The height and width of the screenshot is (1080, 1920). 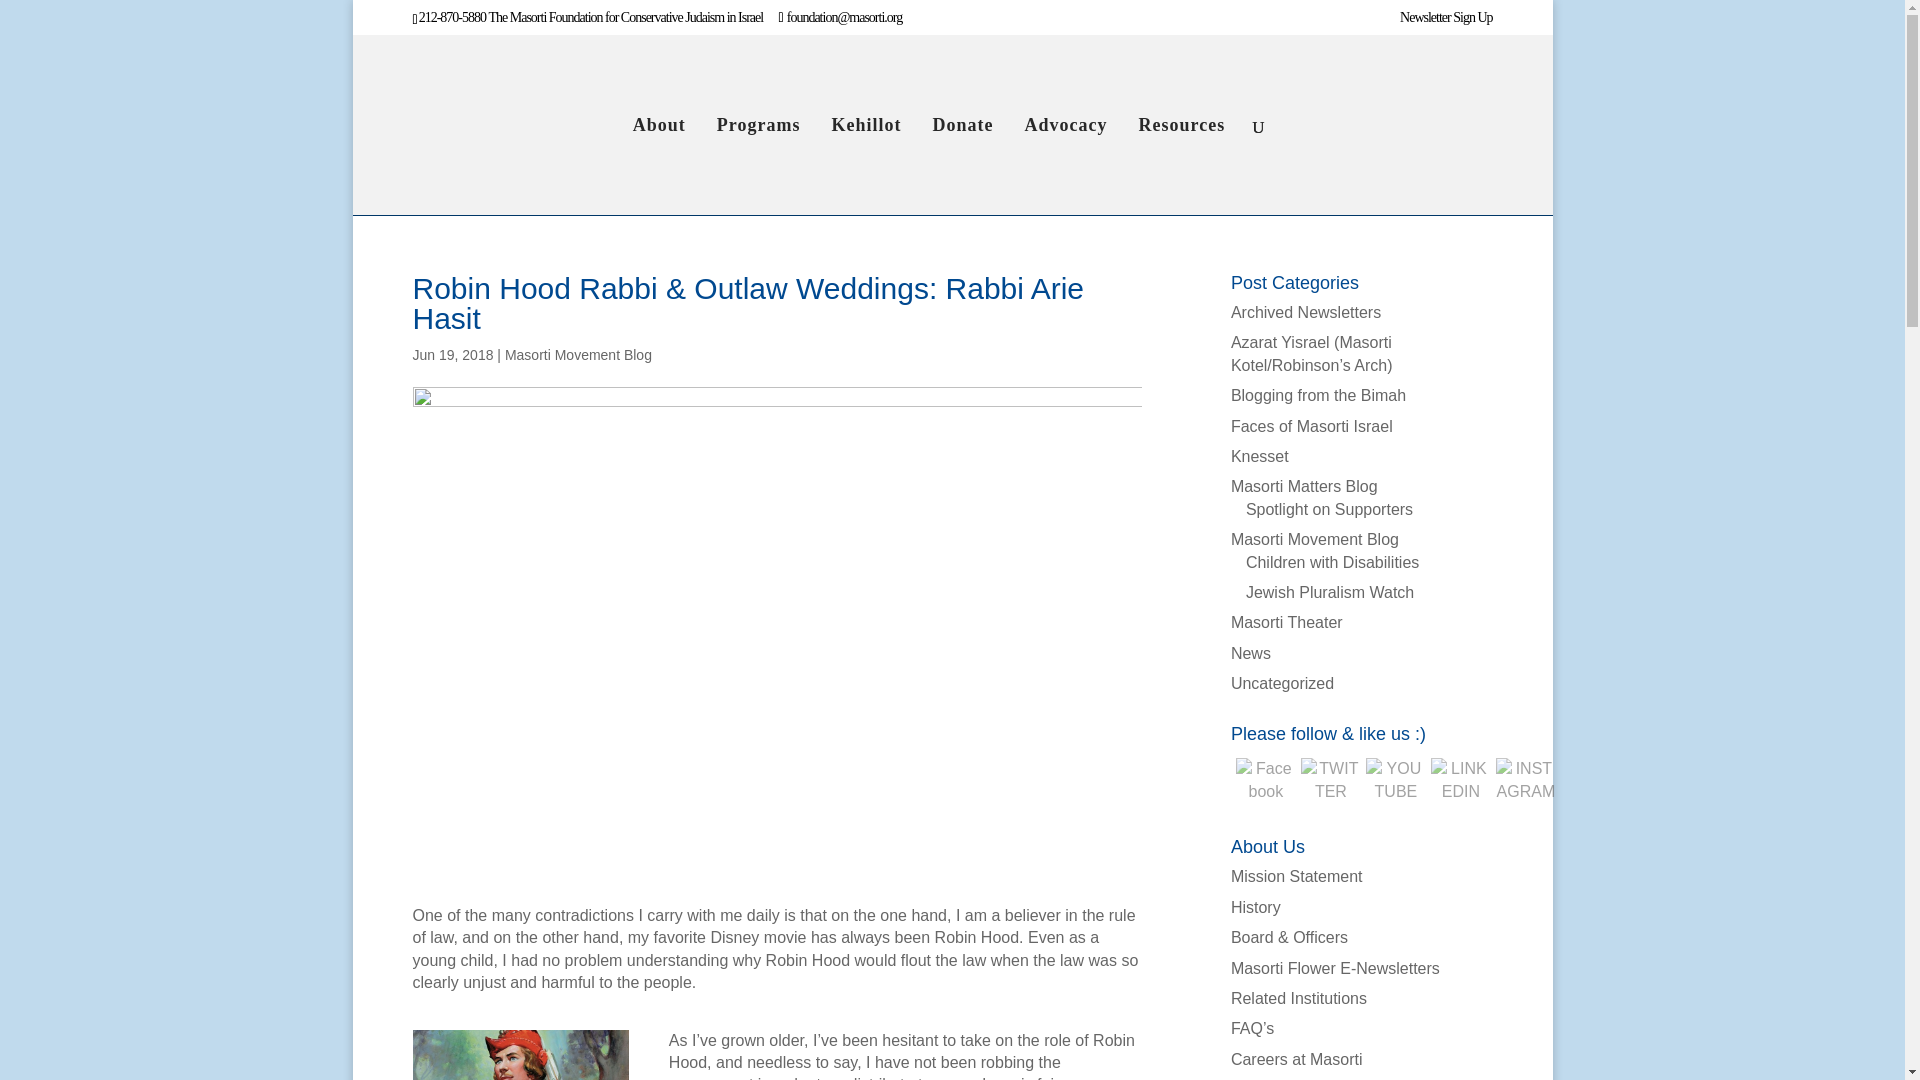 What do you see at coordinates (1318, 394) in the screenshot?
I see `Blogging from the Bimah` at bounding box center [1318, 394].